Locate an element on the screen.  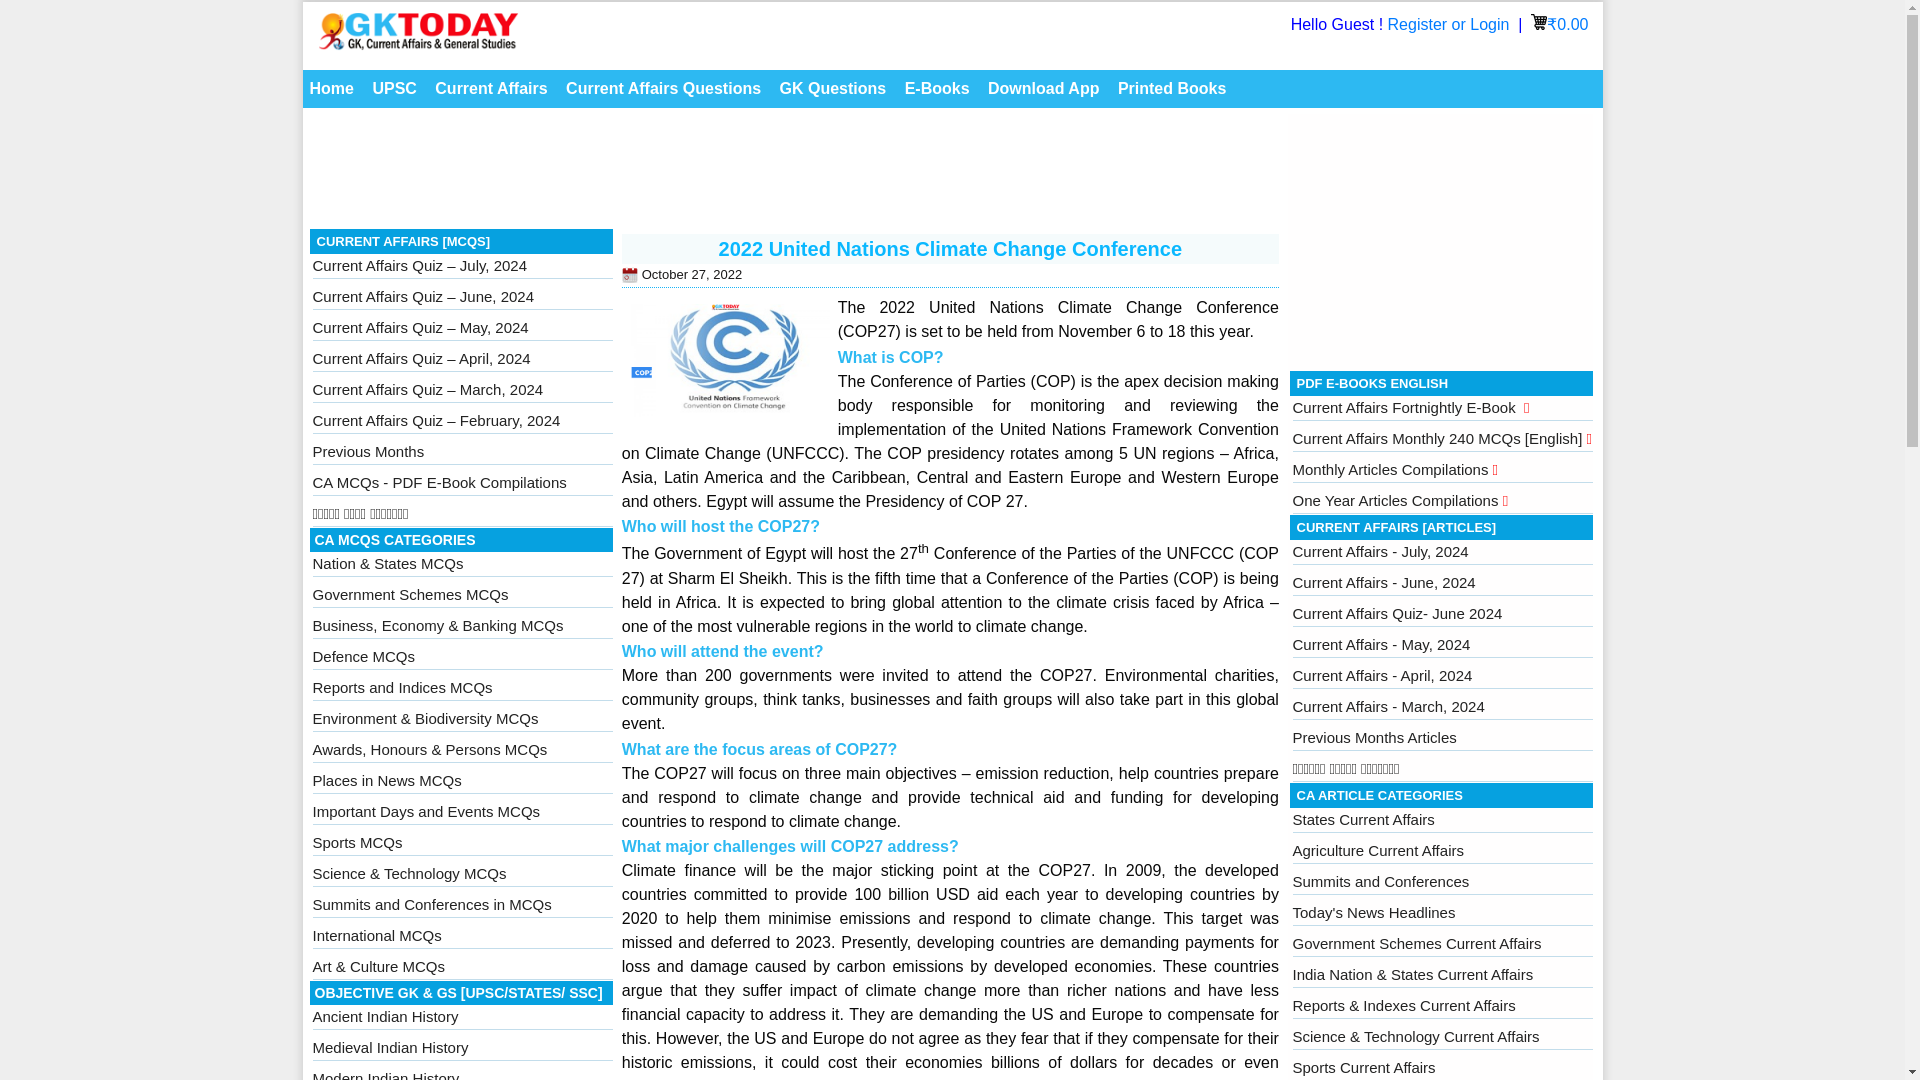
GK Questions is located at coordinates (834, 89).